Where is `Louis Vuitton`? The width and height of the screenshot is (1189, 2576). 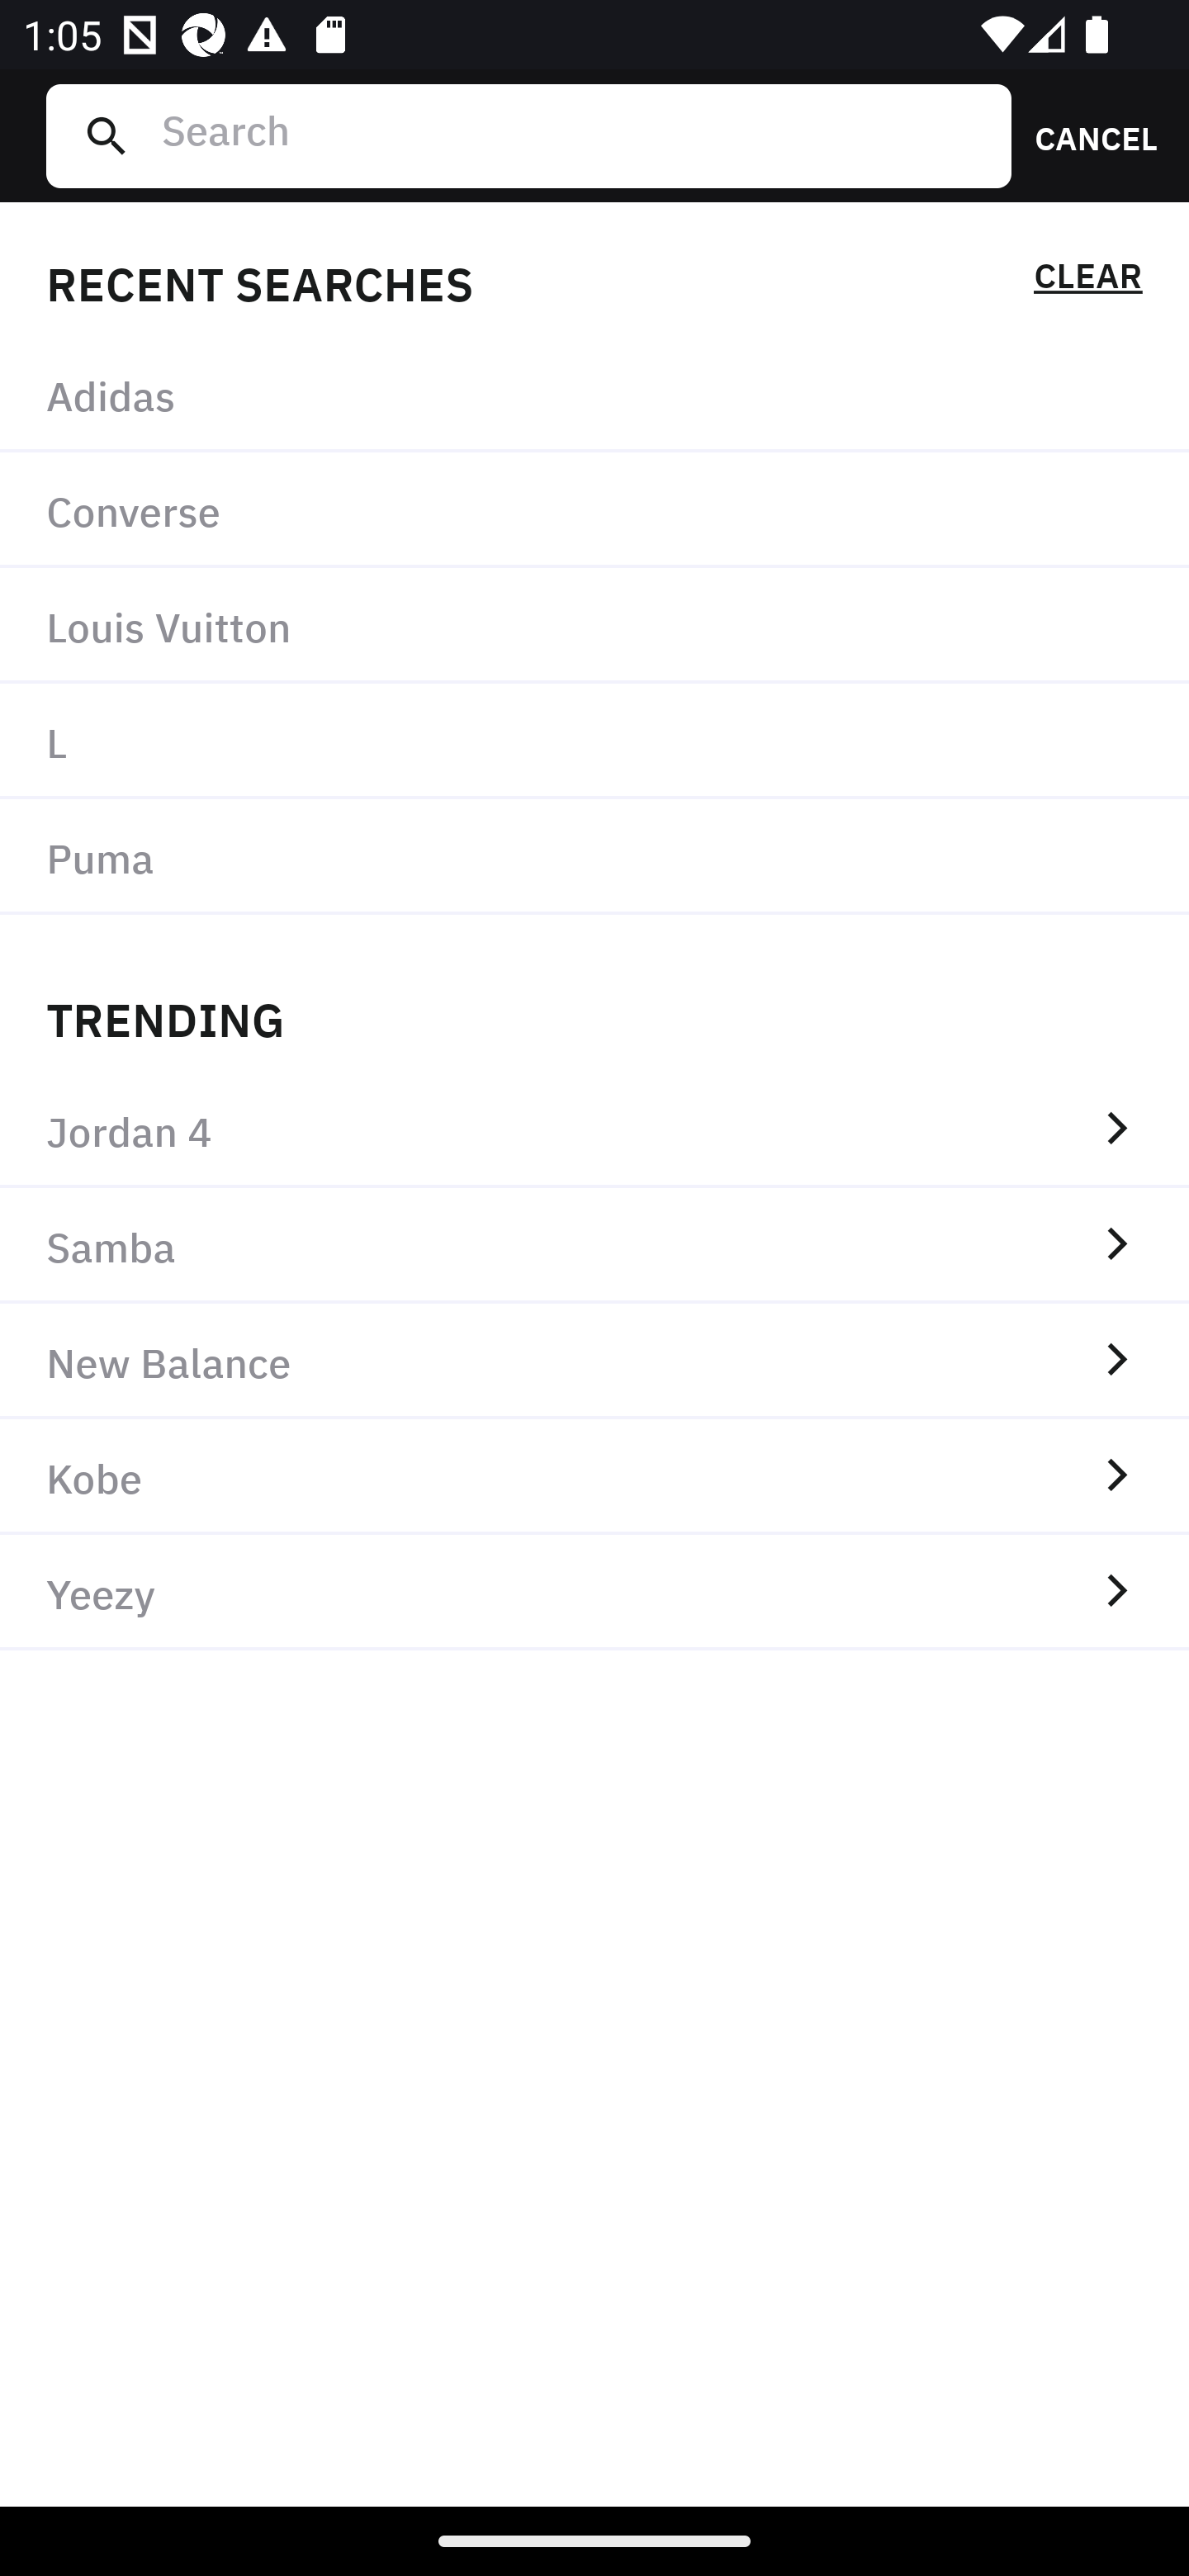
Louis Vuitton is located at coordinates (594, 626).